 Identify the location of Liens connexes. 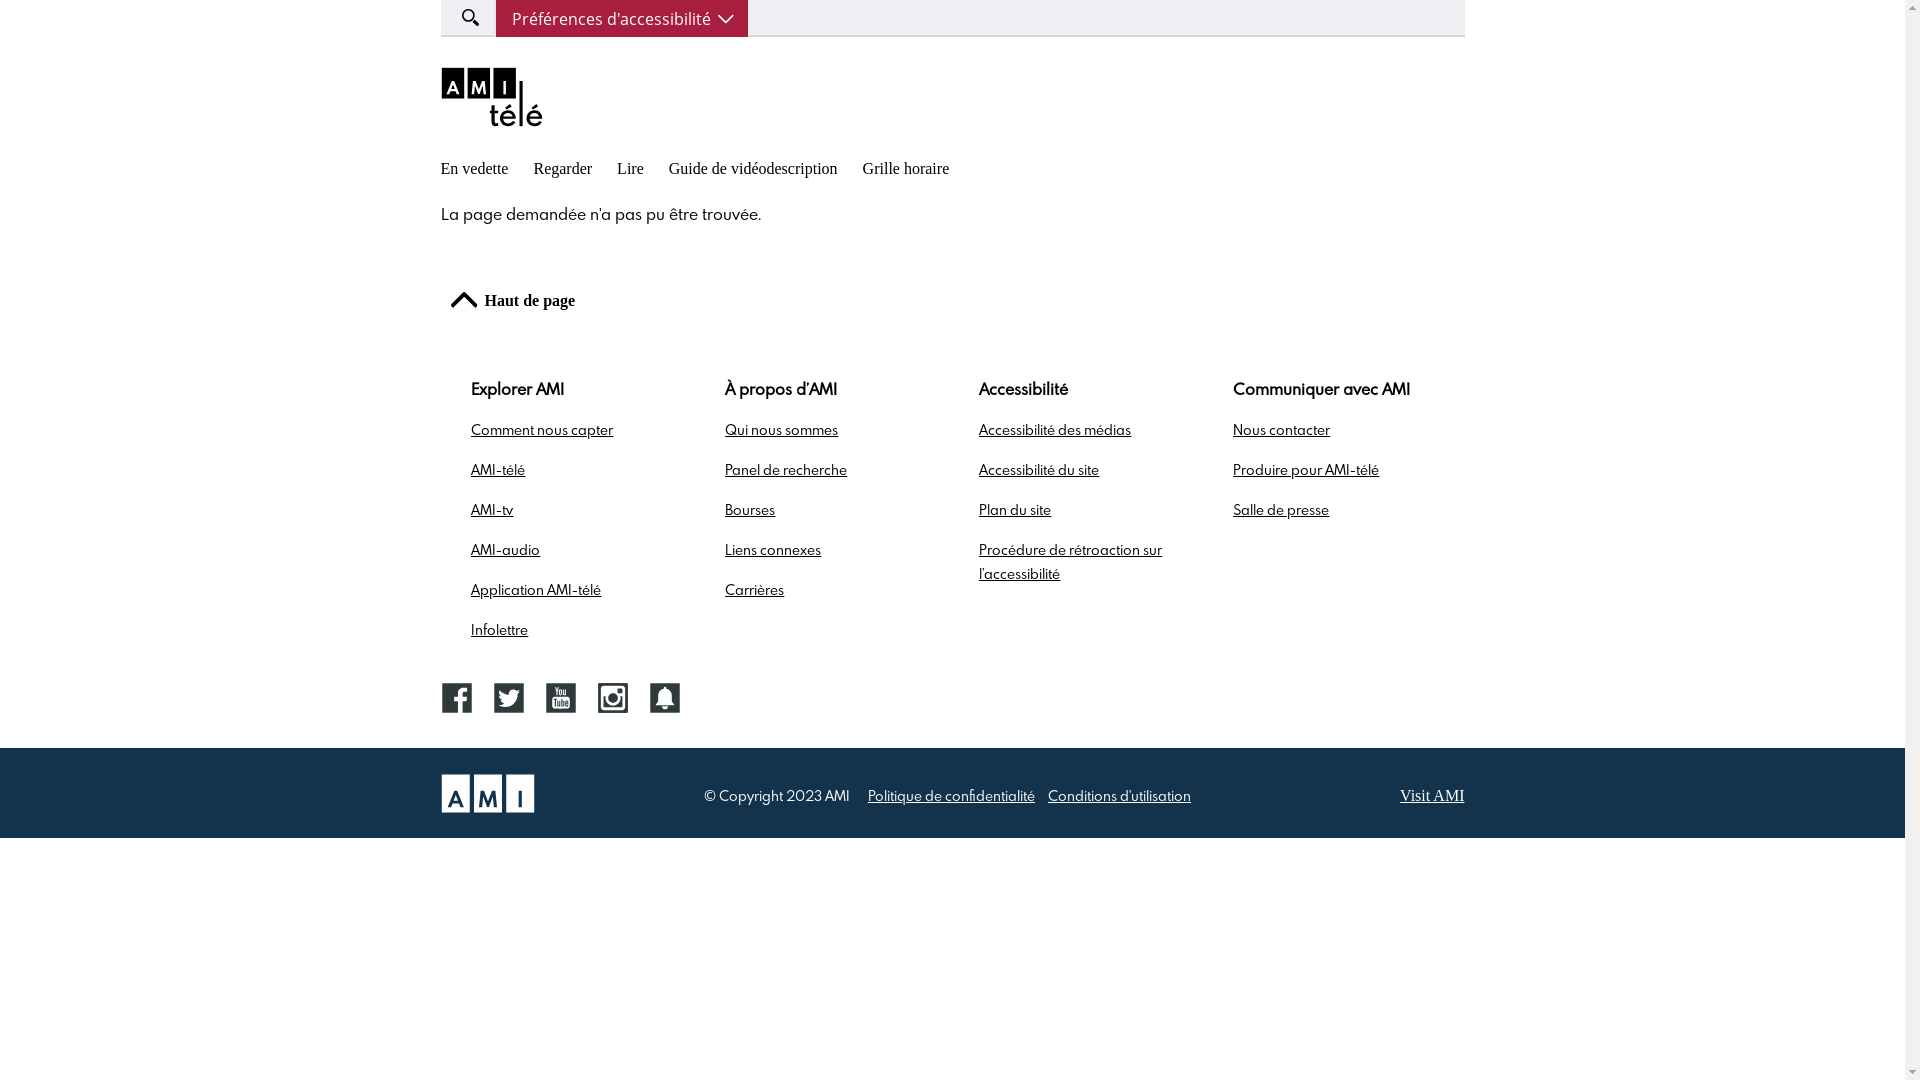
(773, 551).